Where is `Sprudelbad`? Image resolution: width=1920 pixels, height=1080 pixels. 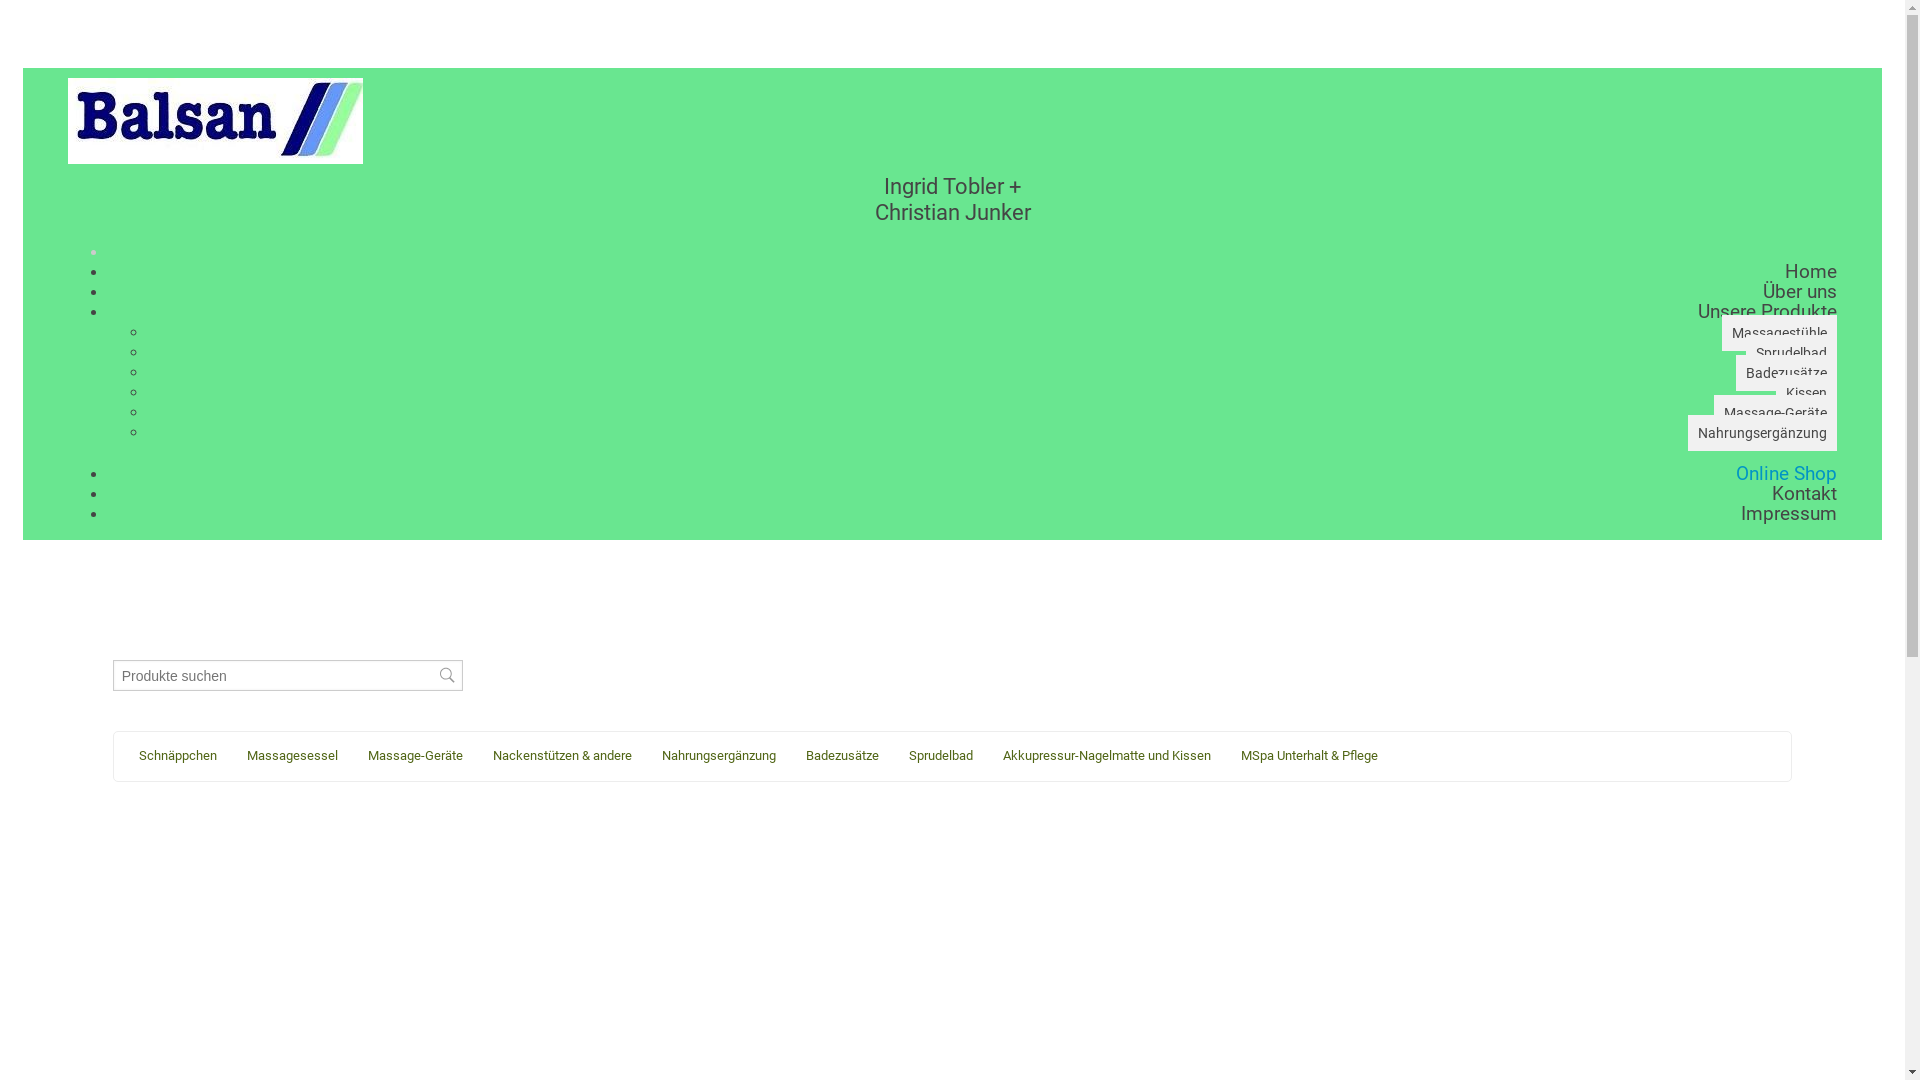
Sprudelbad is located at coordinates (940, 756).